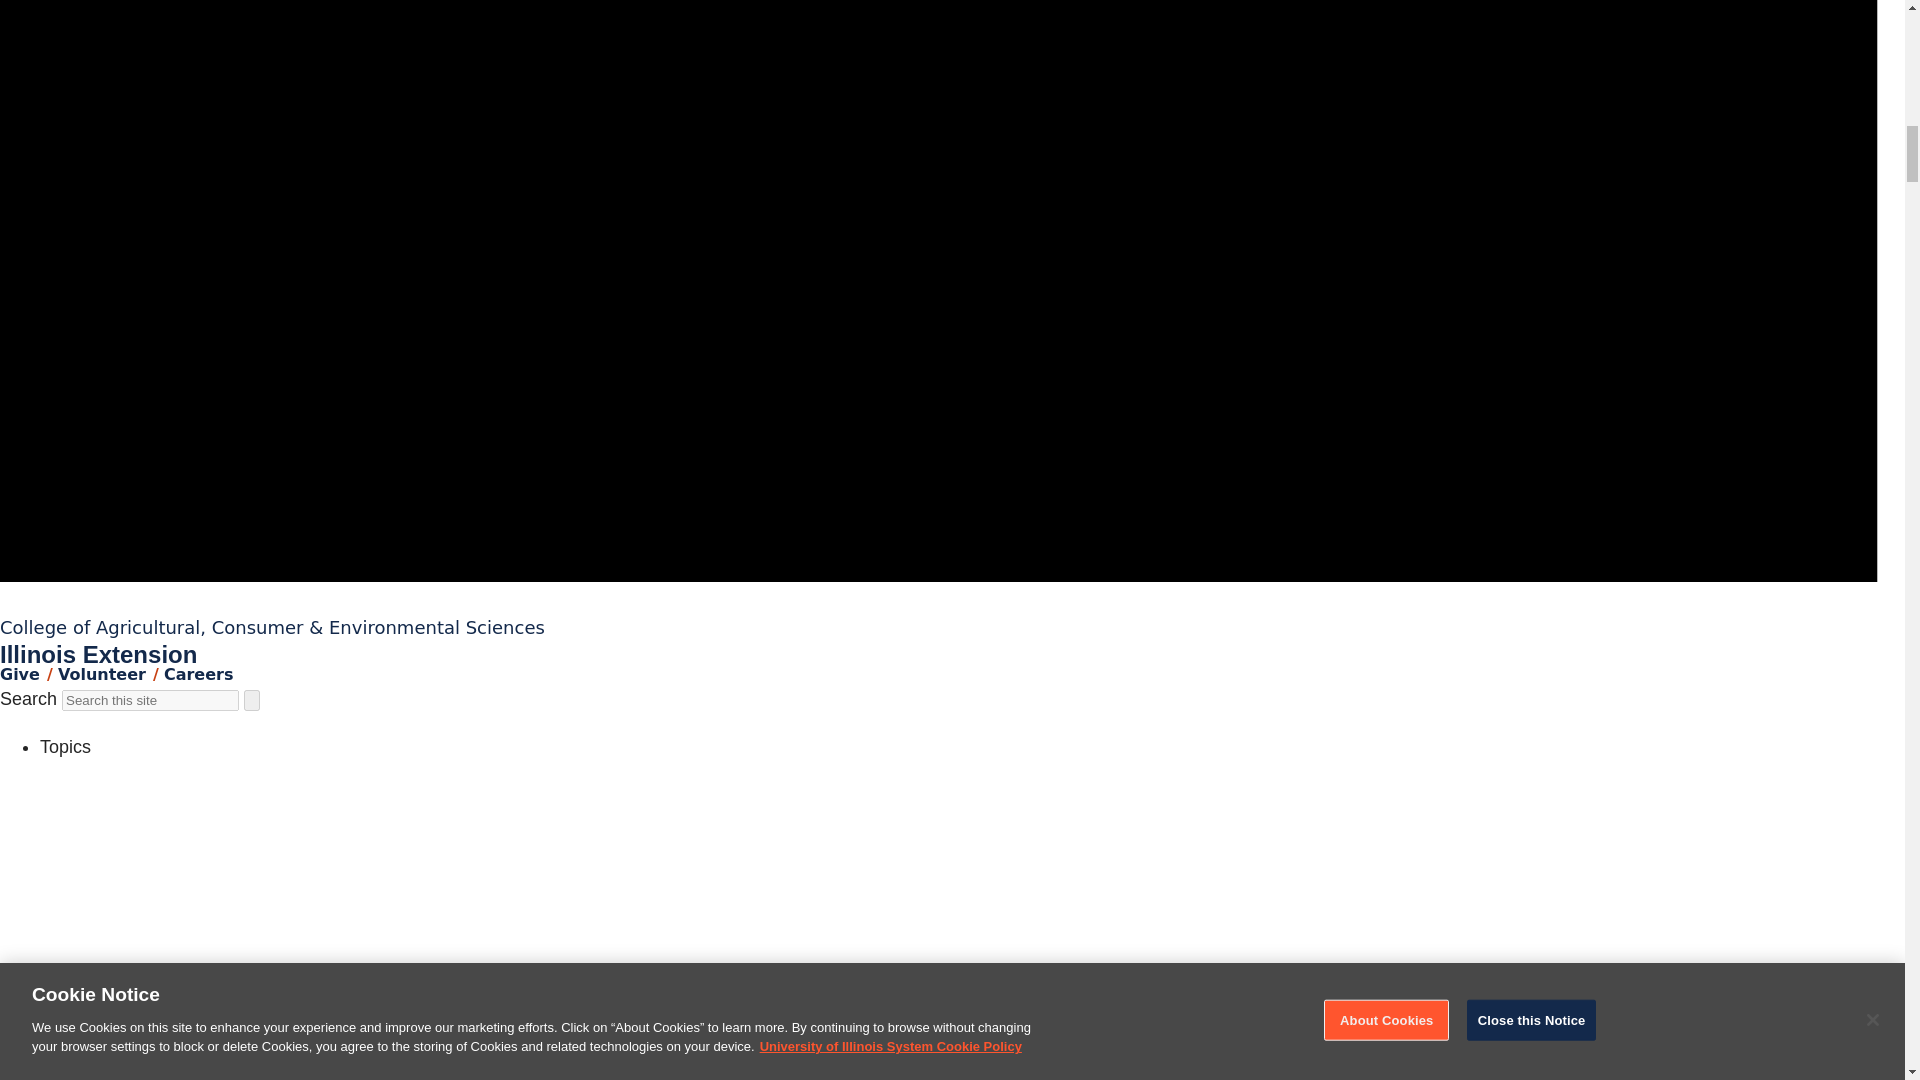 The width and height of the screenshot is (1920, 1080). I want to click on Illinois Extension, so click(98, 654).